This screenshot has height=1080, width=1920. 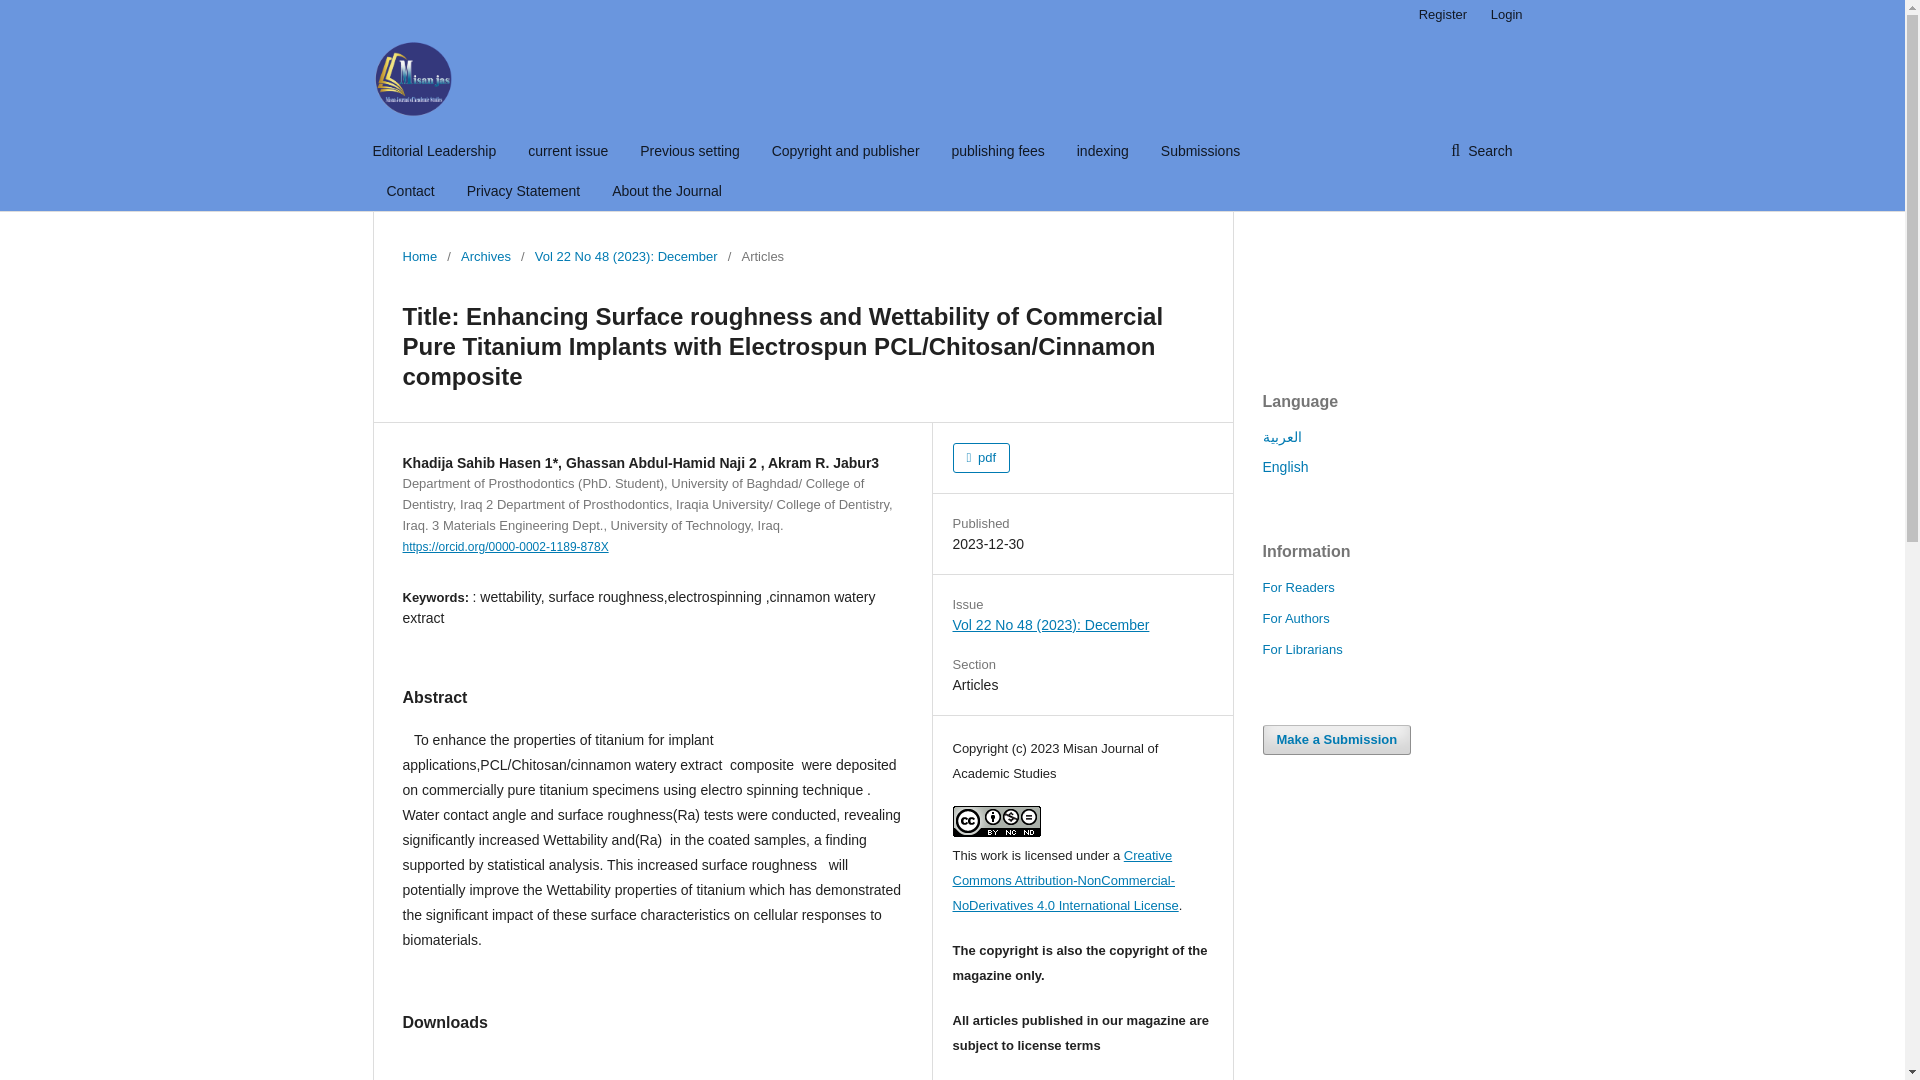 I want to click on Previous setting, so click(x=689, y=150).